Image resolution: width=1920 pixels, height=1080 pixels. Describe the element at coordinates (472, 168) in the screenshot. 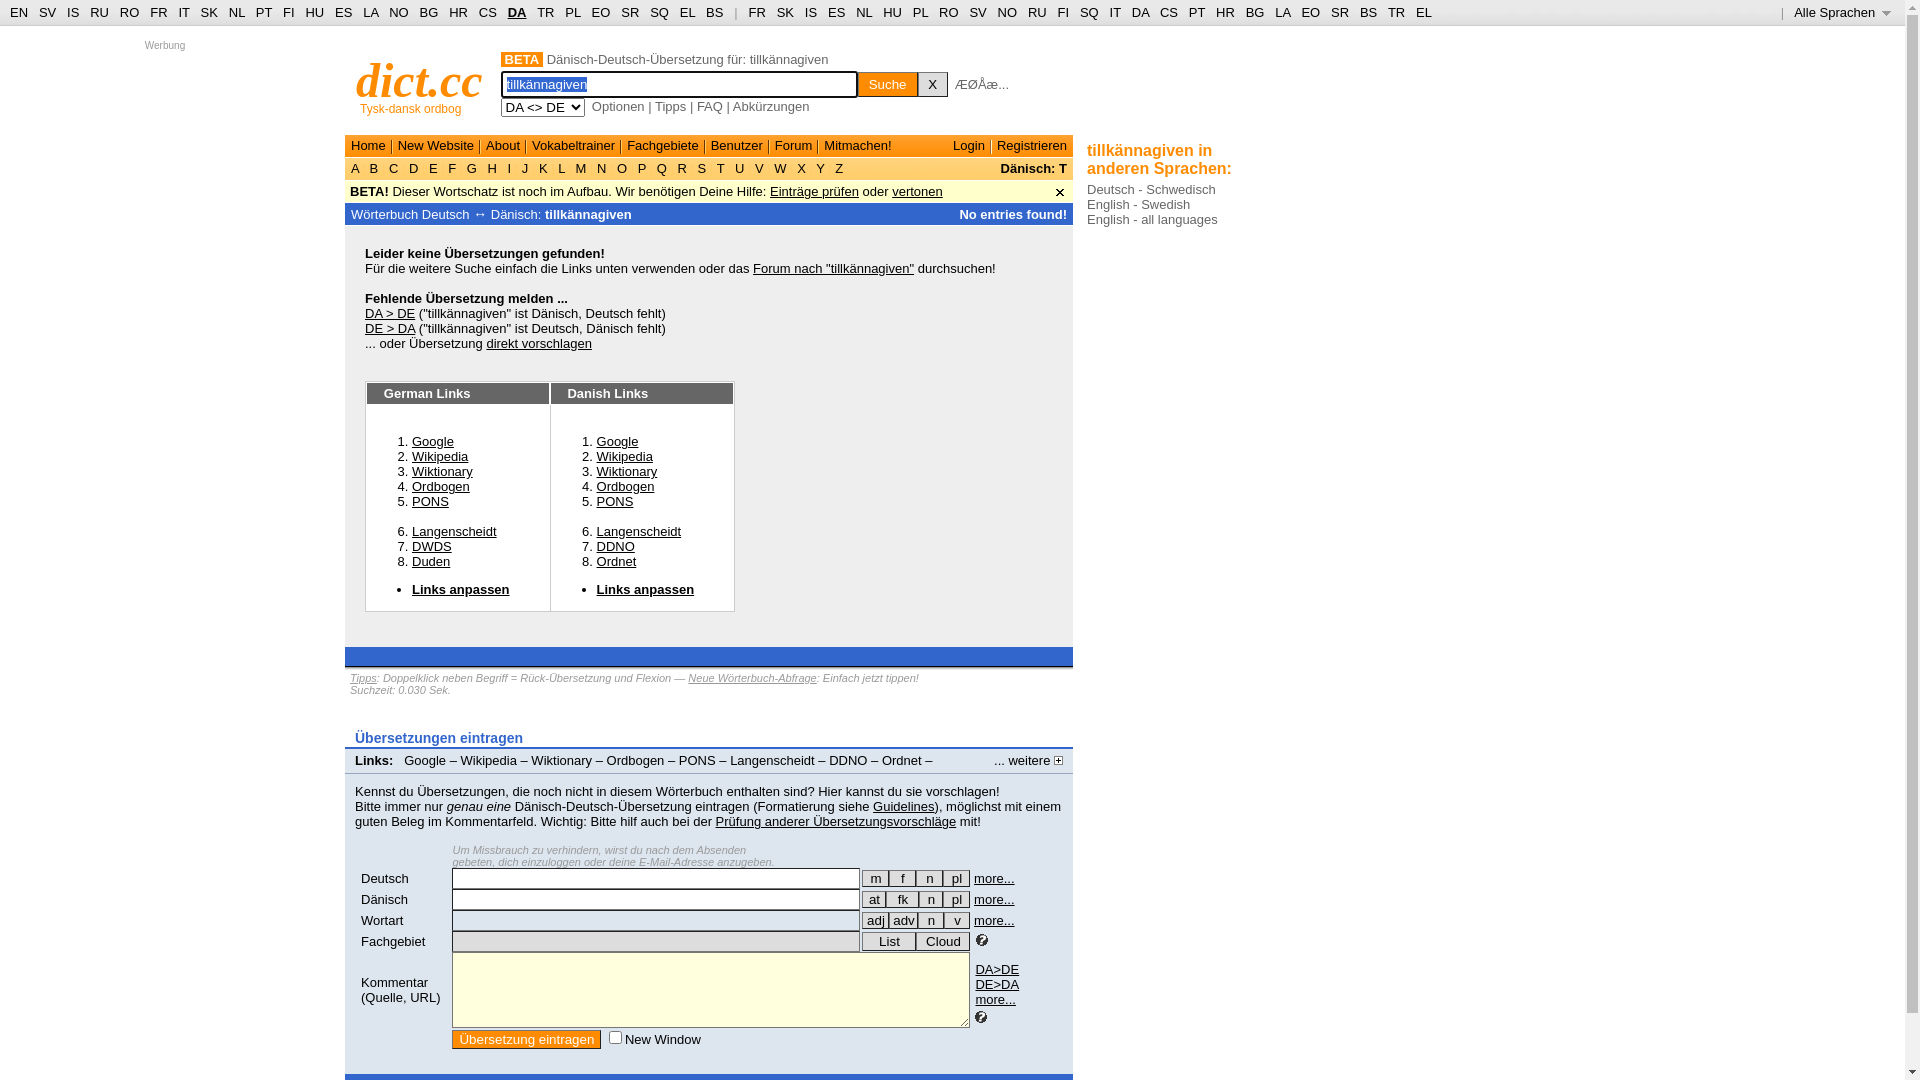

I see `G` at that location.